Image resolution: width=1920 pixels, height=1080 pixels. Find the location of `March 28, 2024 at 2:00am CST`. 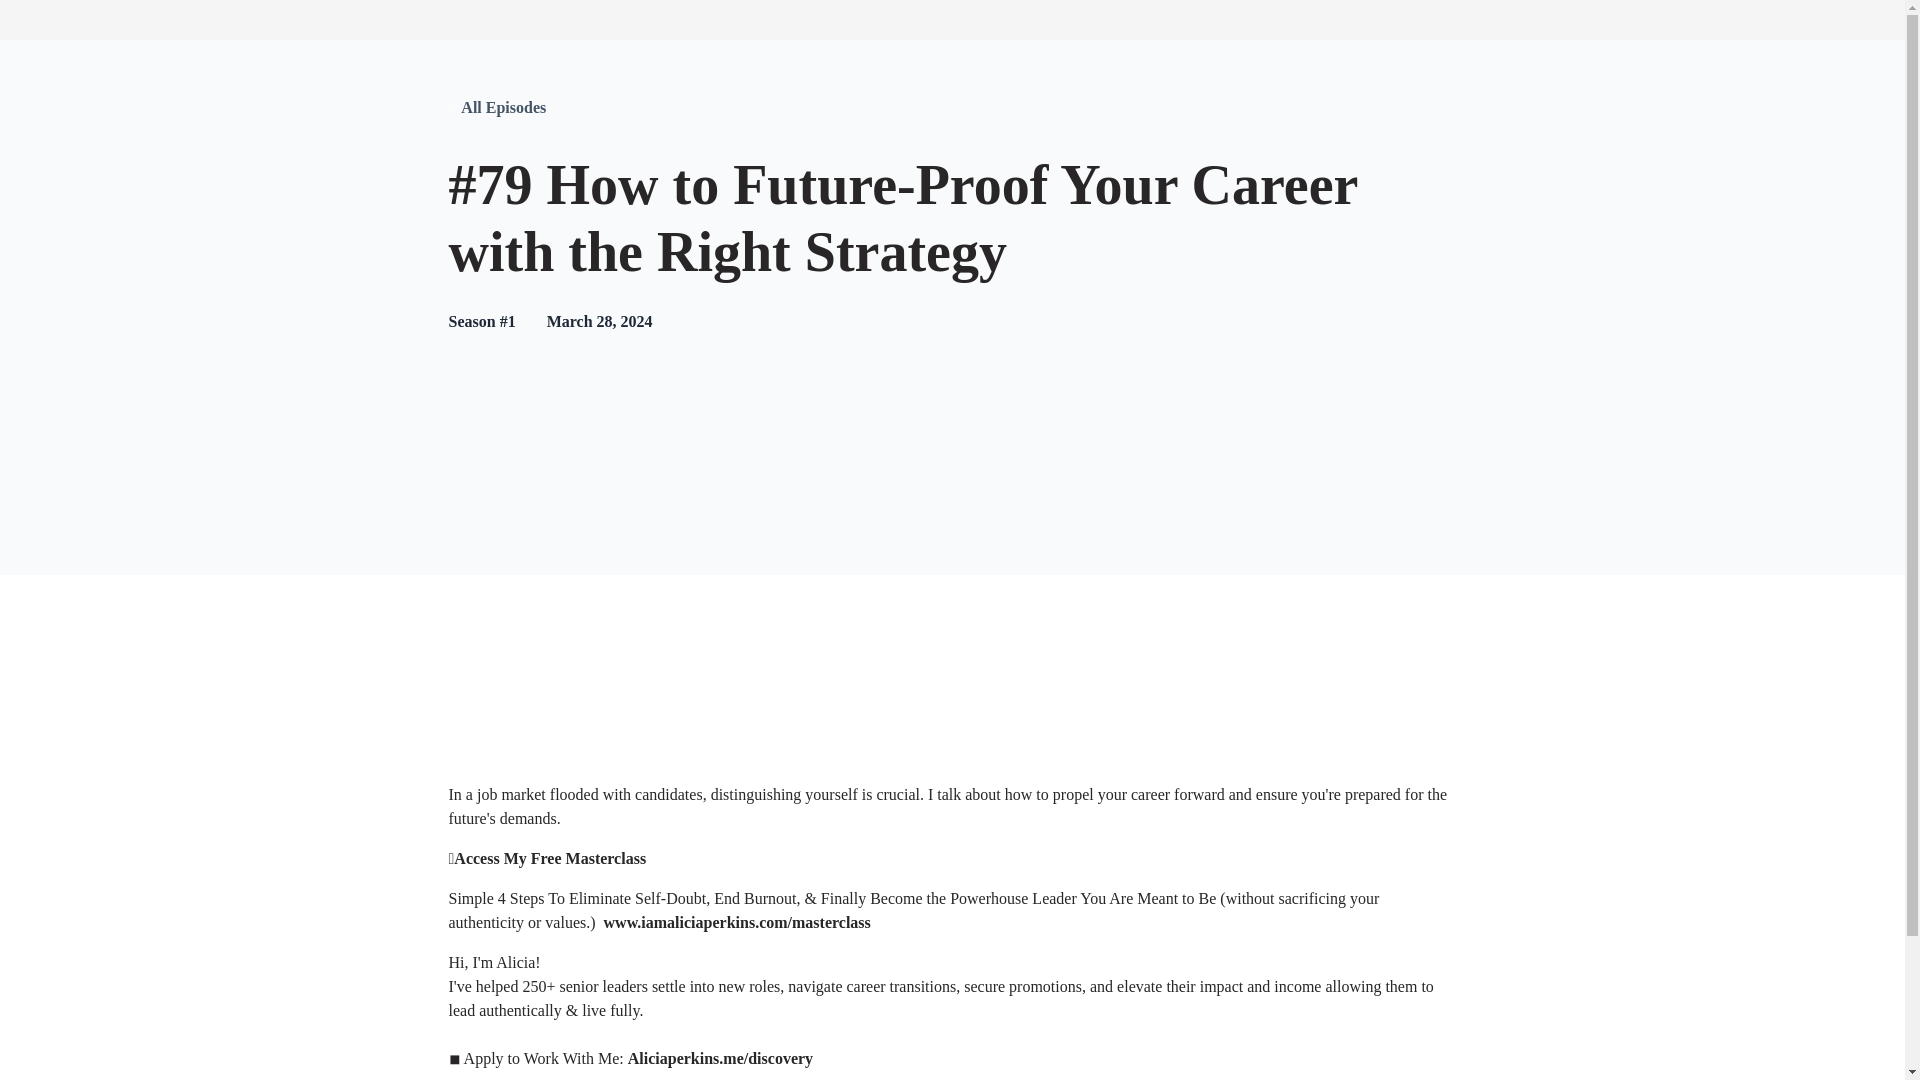

March 28, 2024 at 2:00am CST is located at coordinates (600, 322).